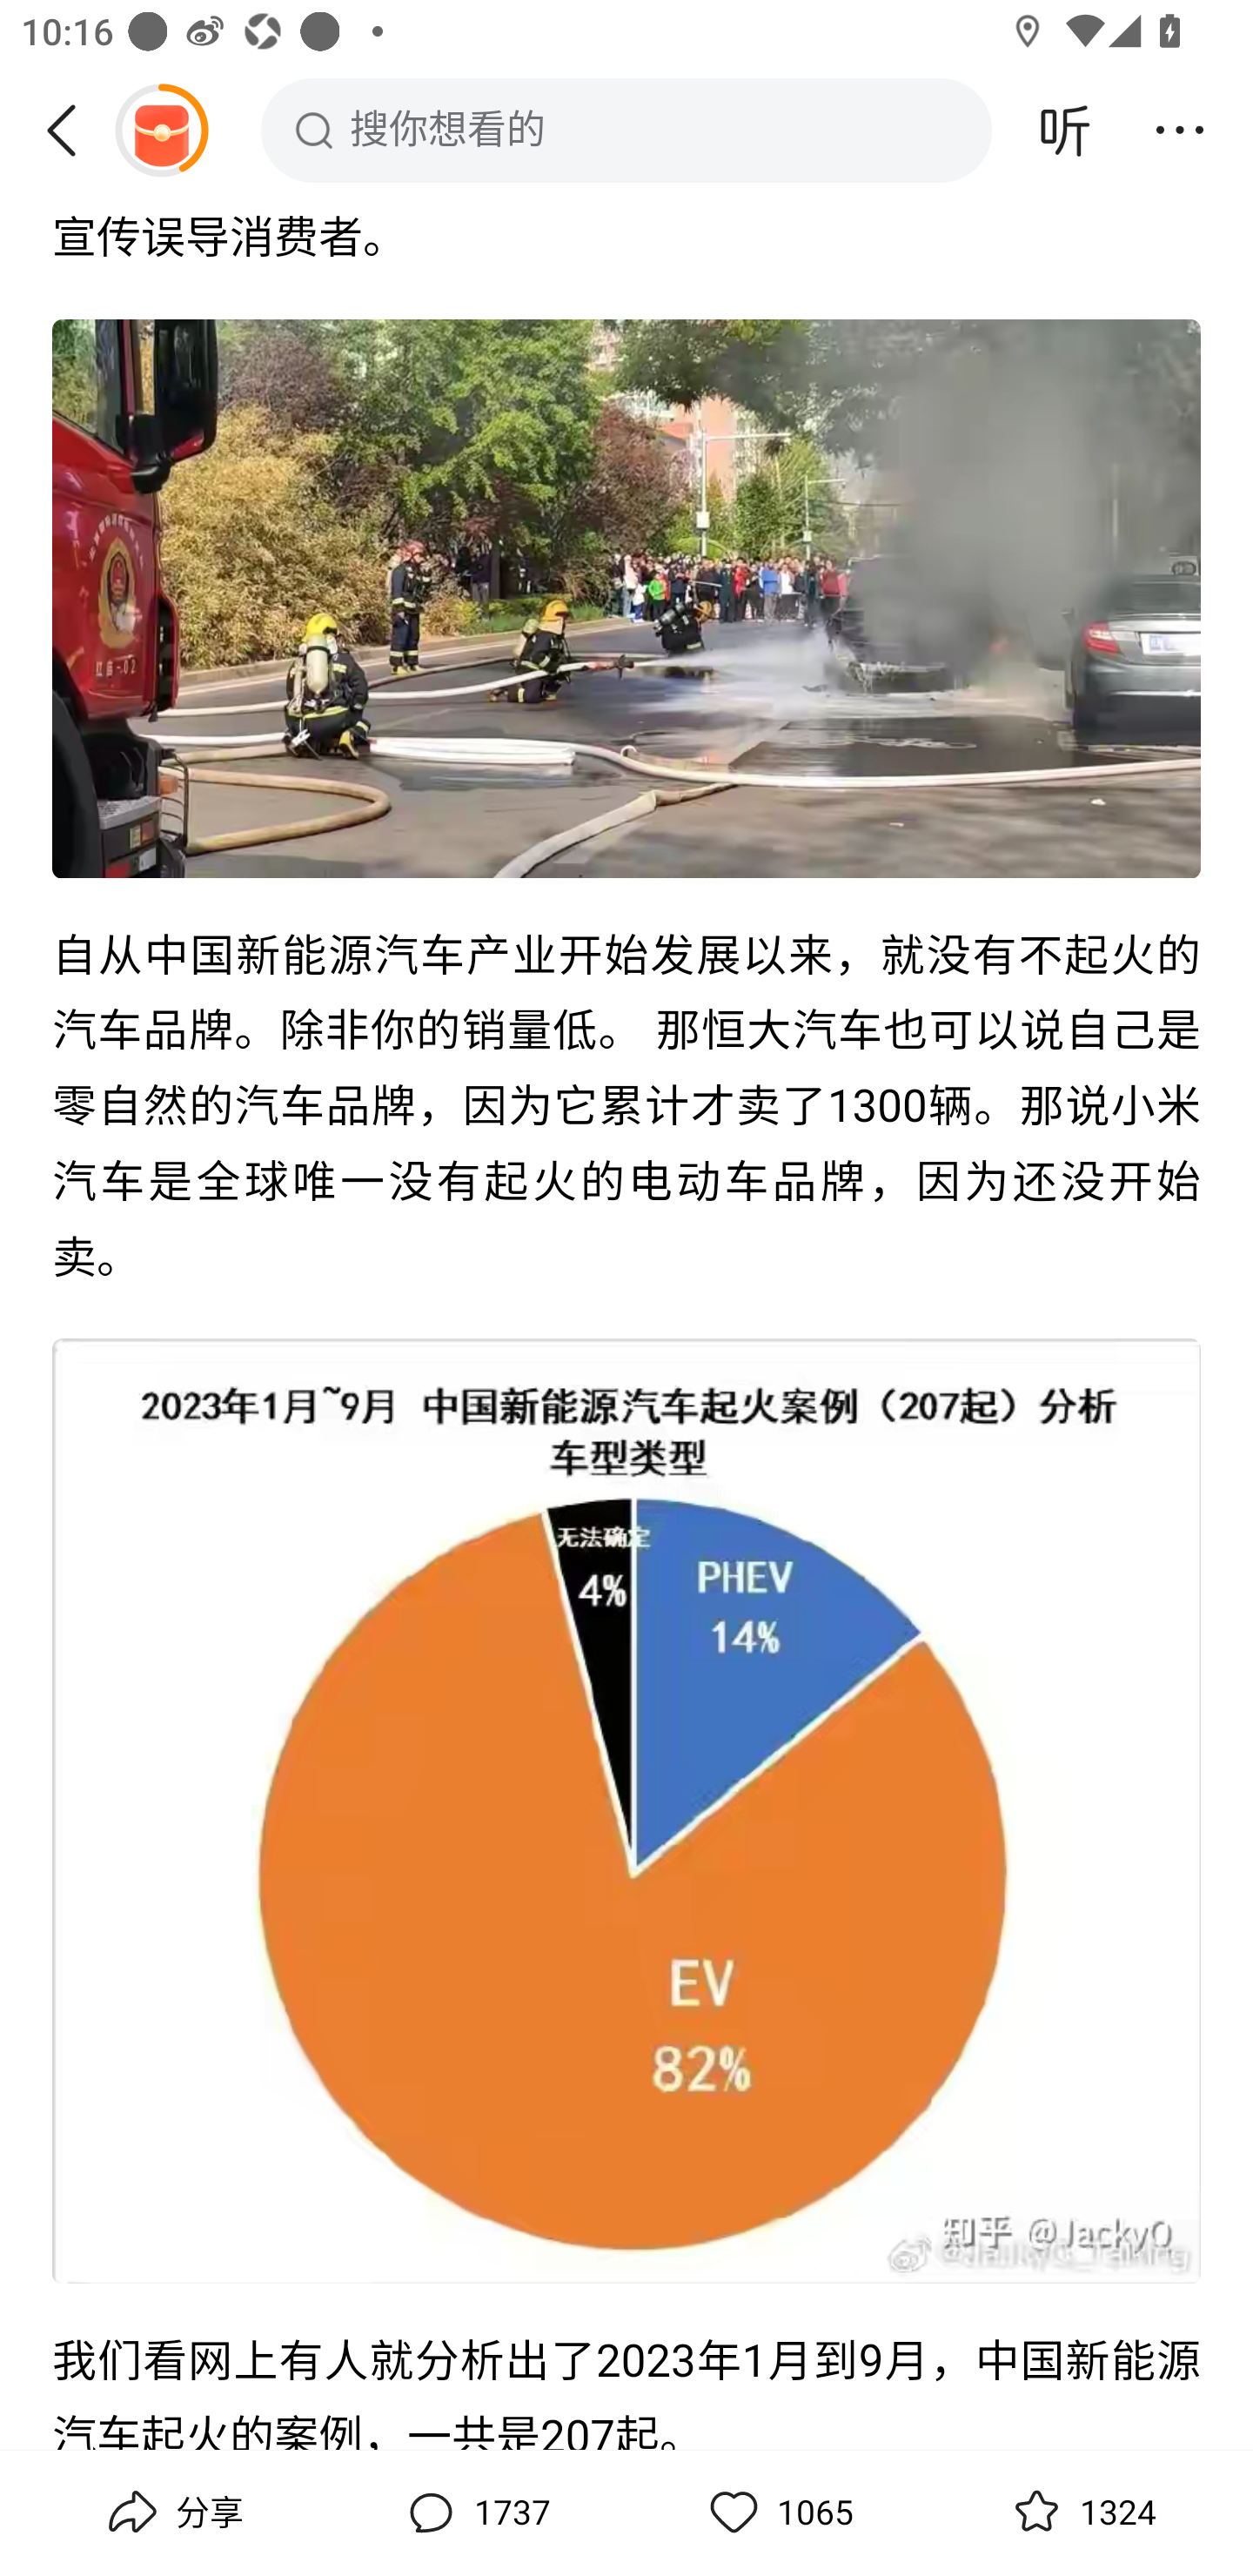  What do you see at coordinates (626, 602) in the screenshot?
I see `图片，点击识别内容` at bounding box center [626, 602].